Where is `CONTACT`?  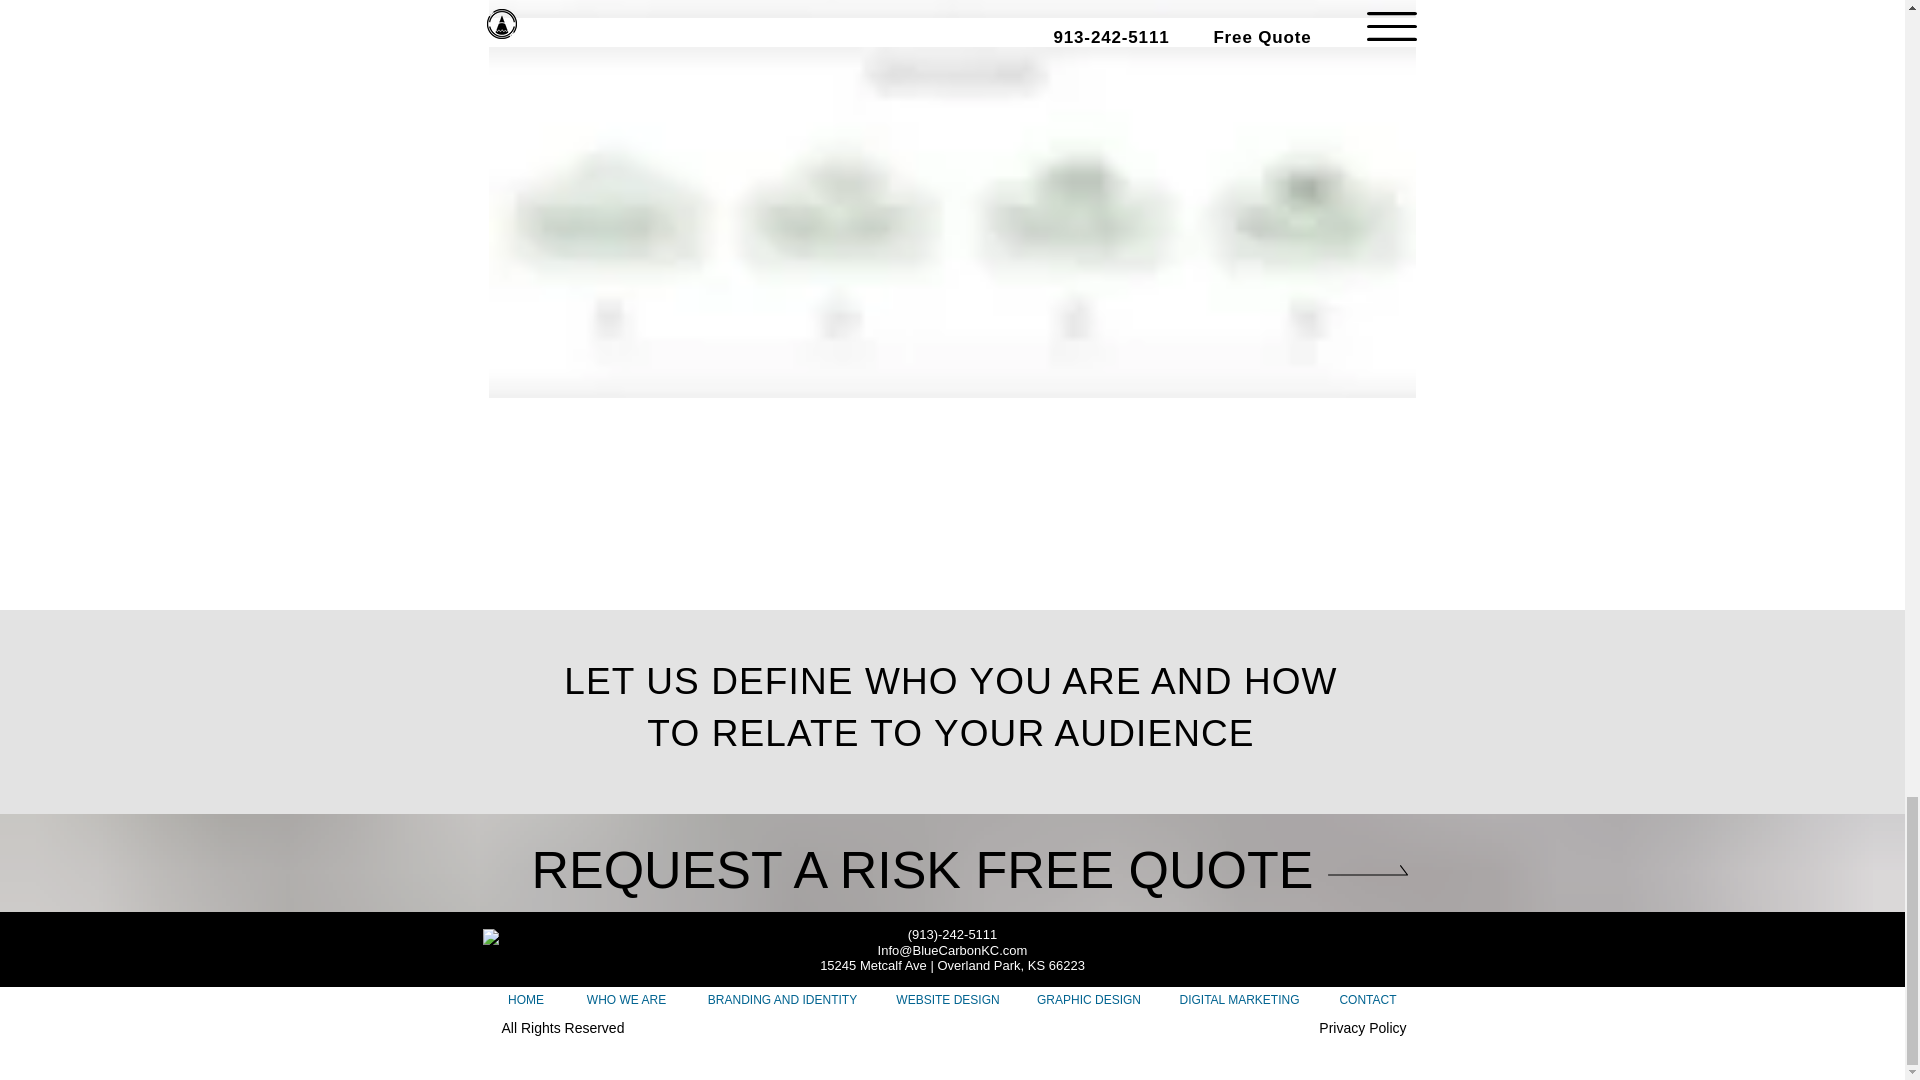 CONTACT is located at coordinates (1368, 1000).